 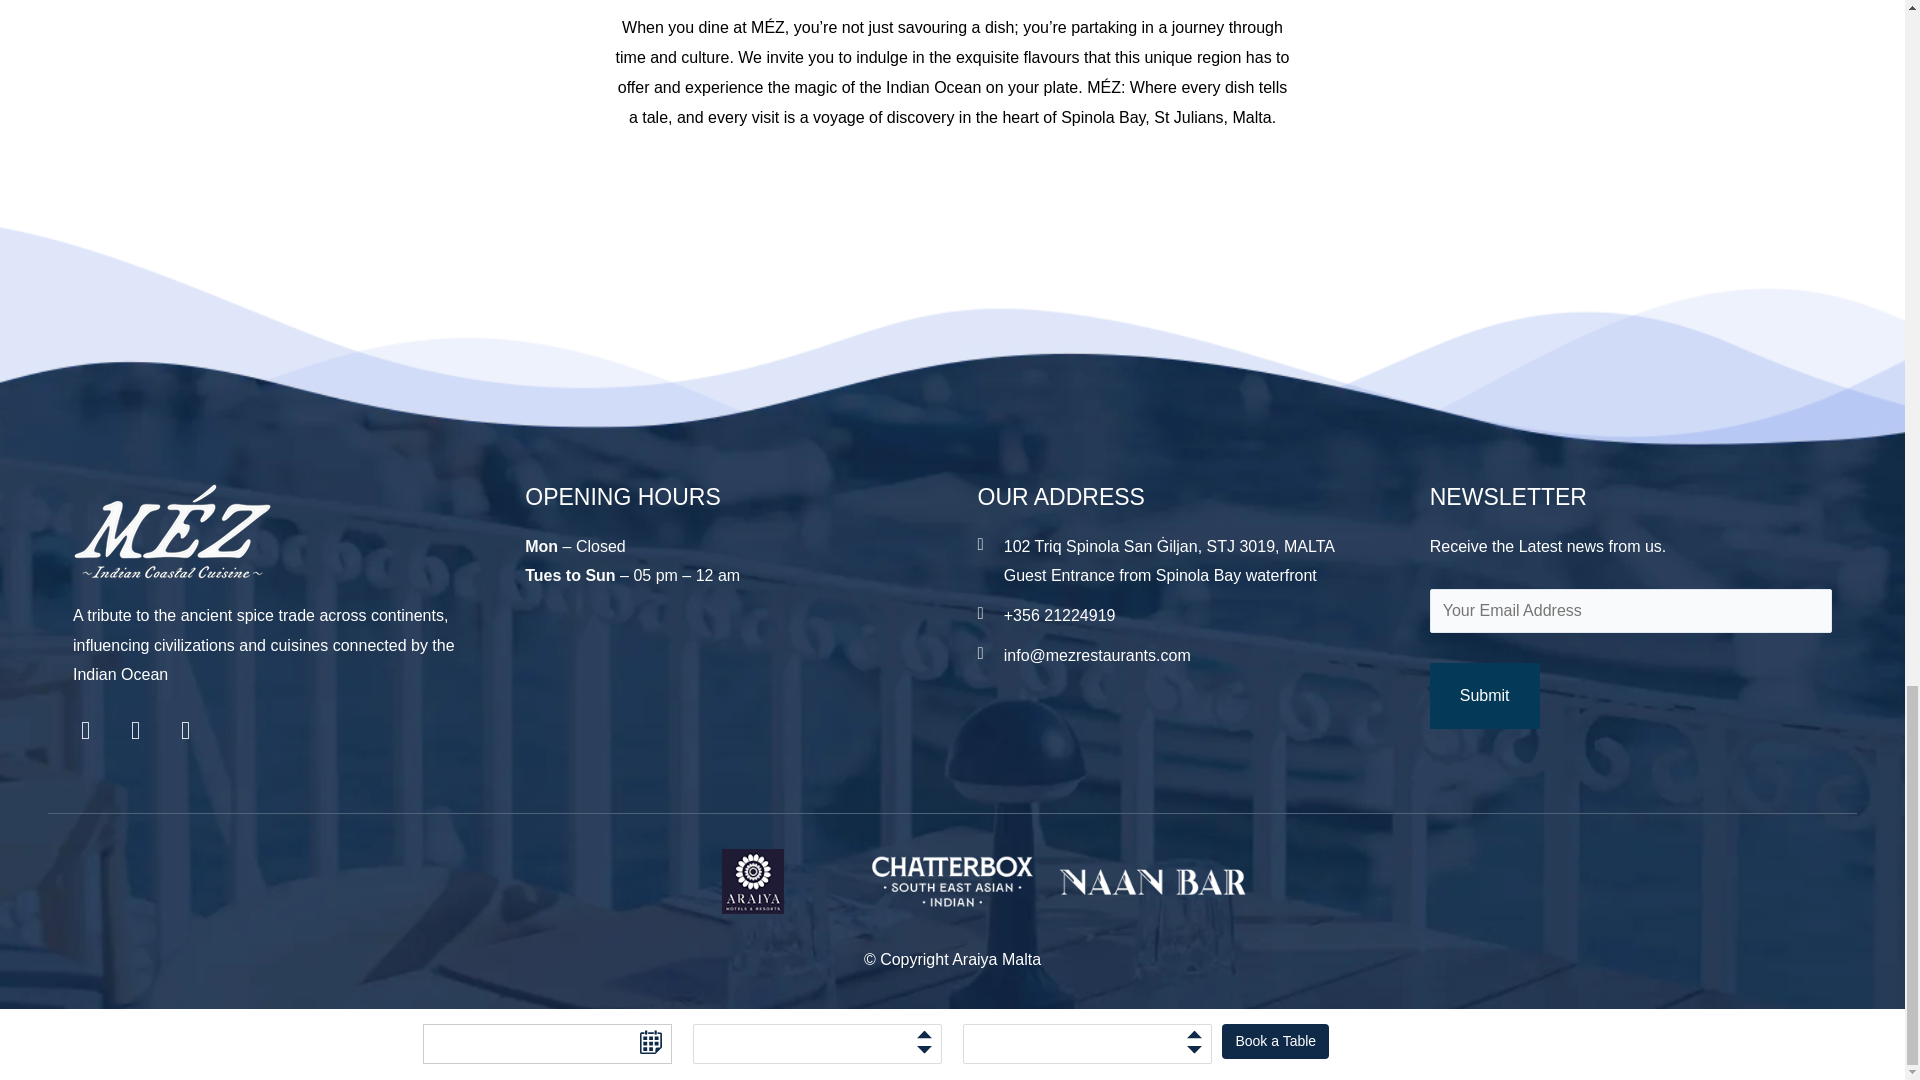 What do you see at coordinates (197, 742) in the screenshot?
I see `Tripadvisor` at bounding box center [197, 742].